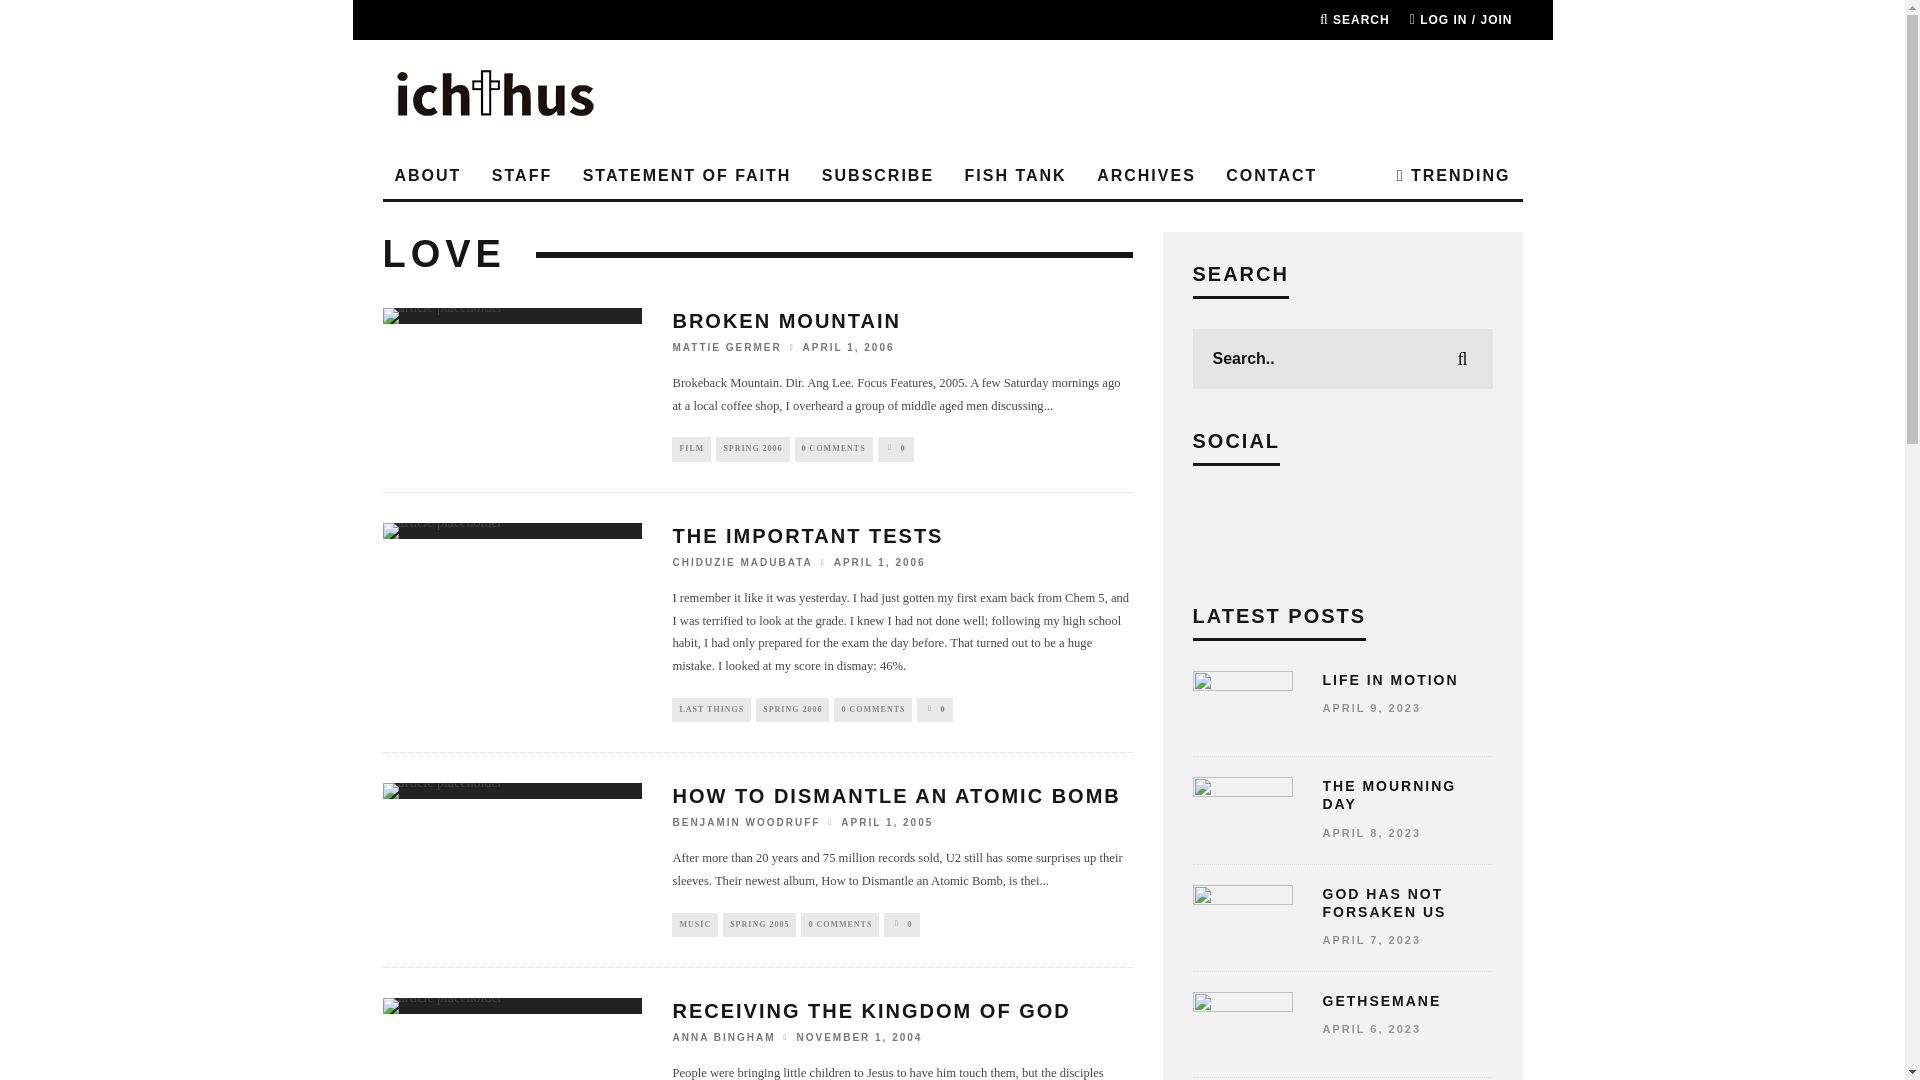  I want to click on STATEMENT OF FAITH, so click(687, 176).